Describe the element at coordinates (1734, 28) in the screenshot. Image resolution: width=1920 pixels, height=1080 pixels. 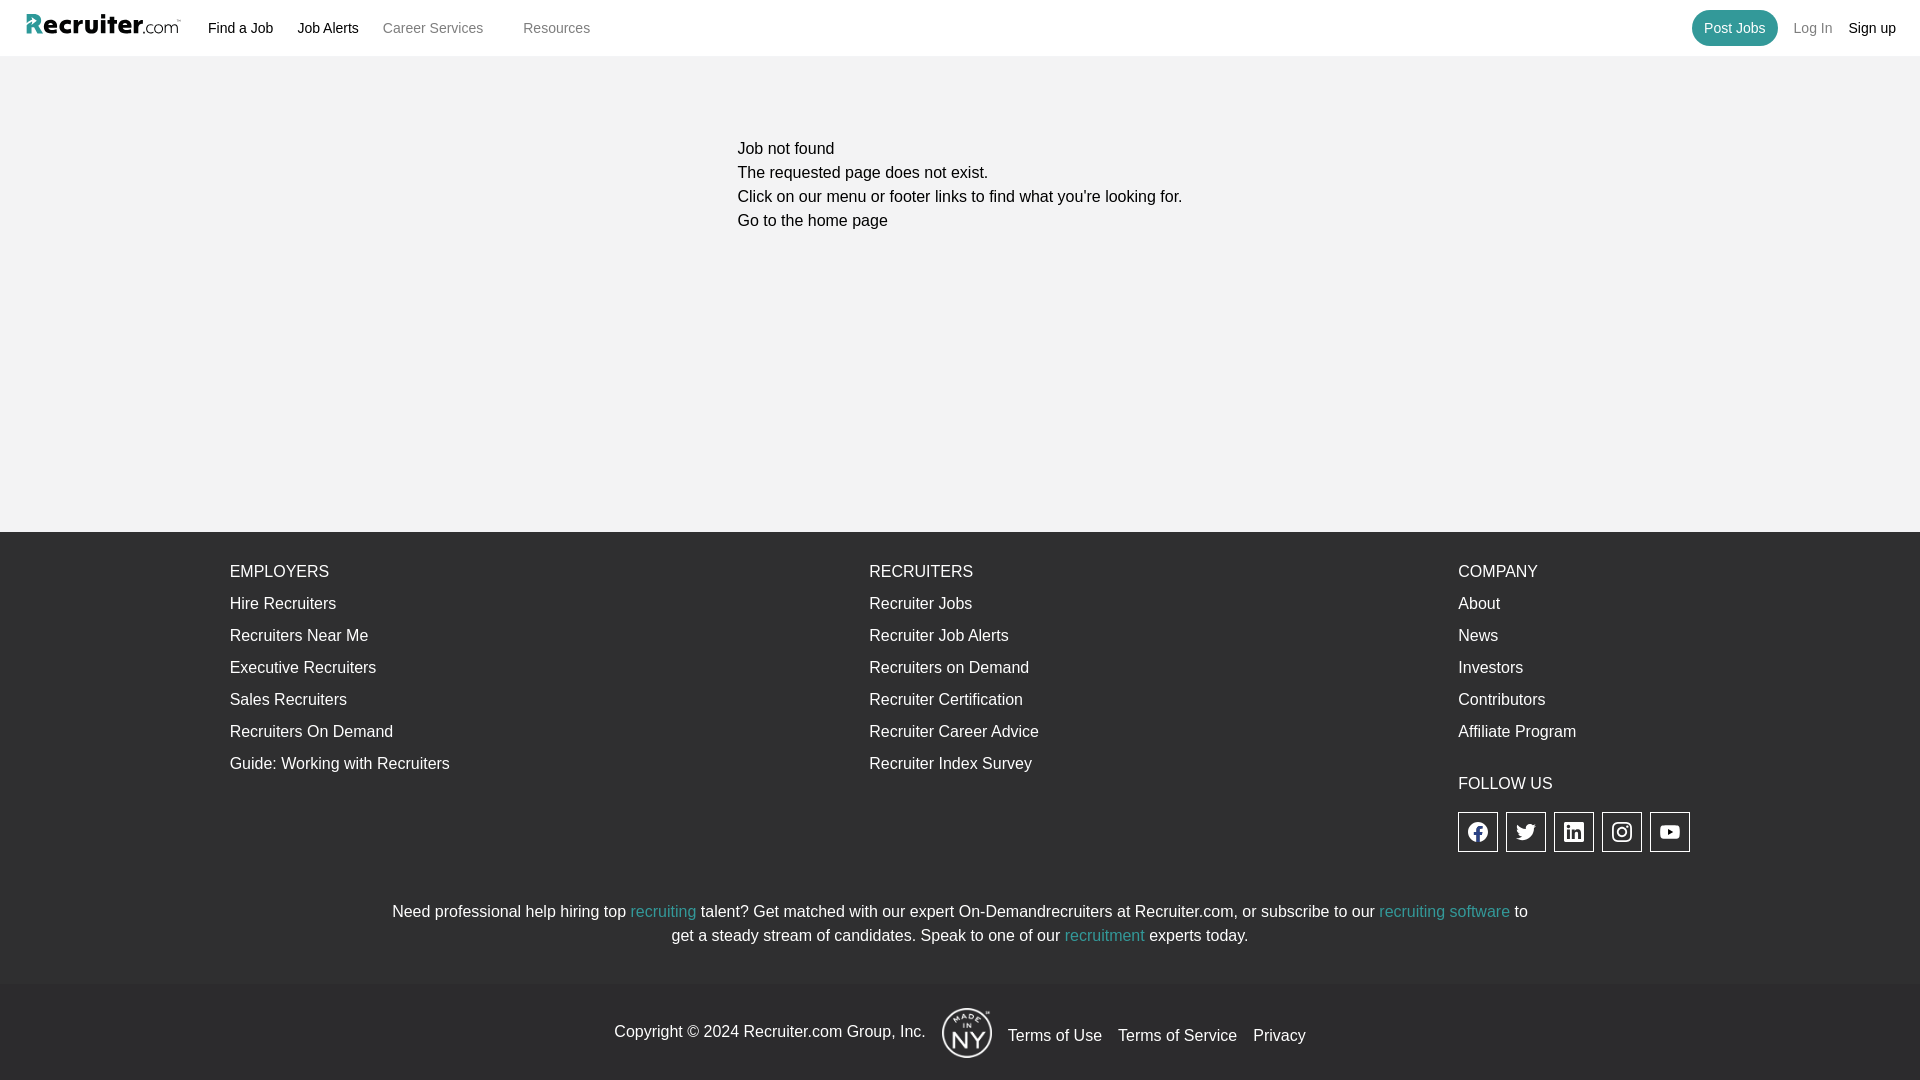
I see `Post Jobs` at that location.